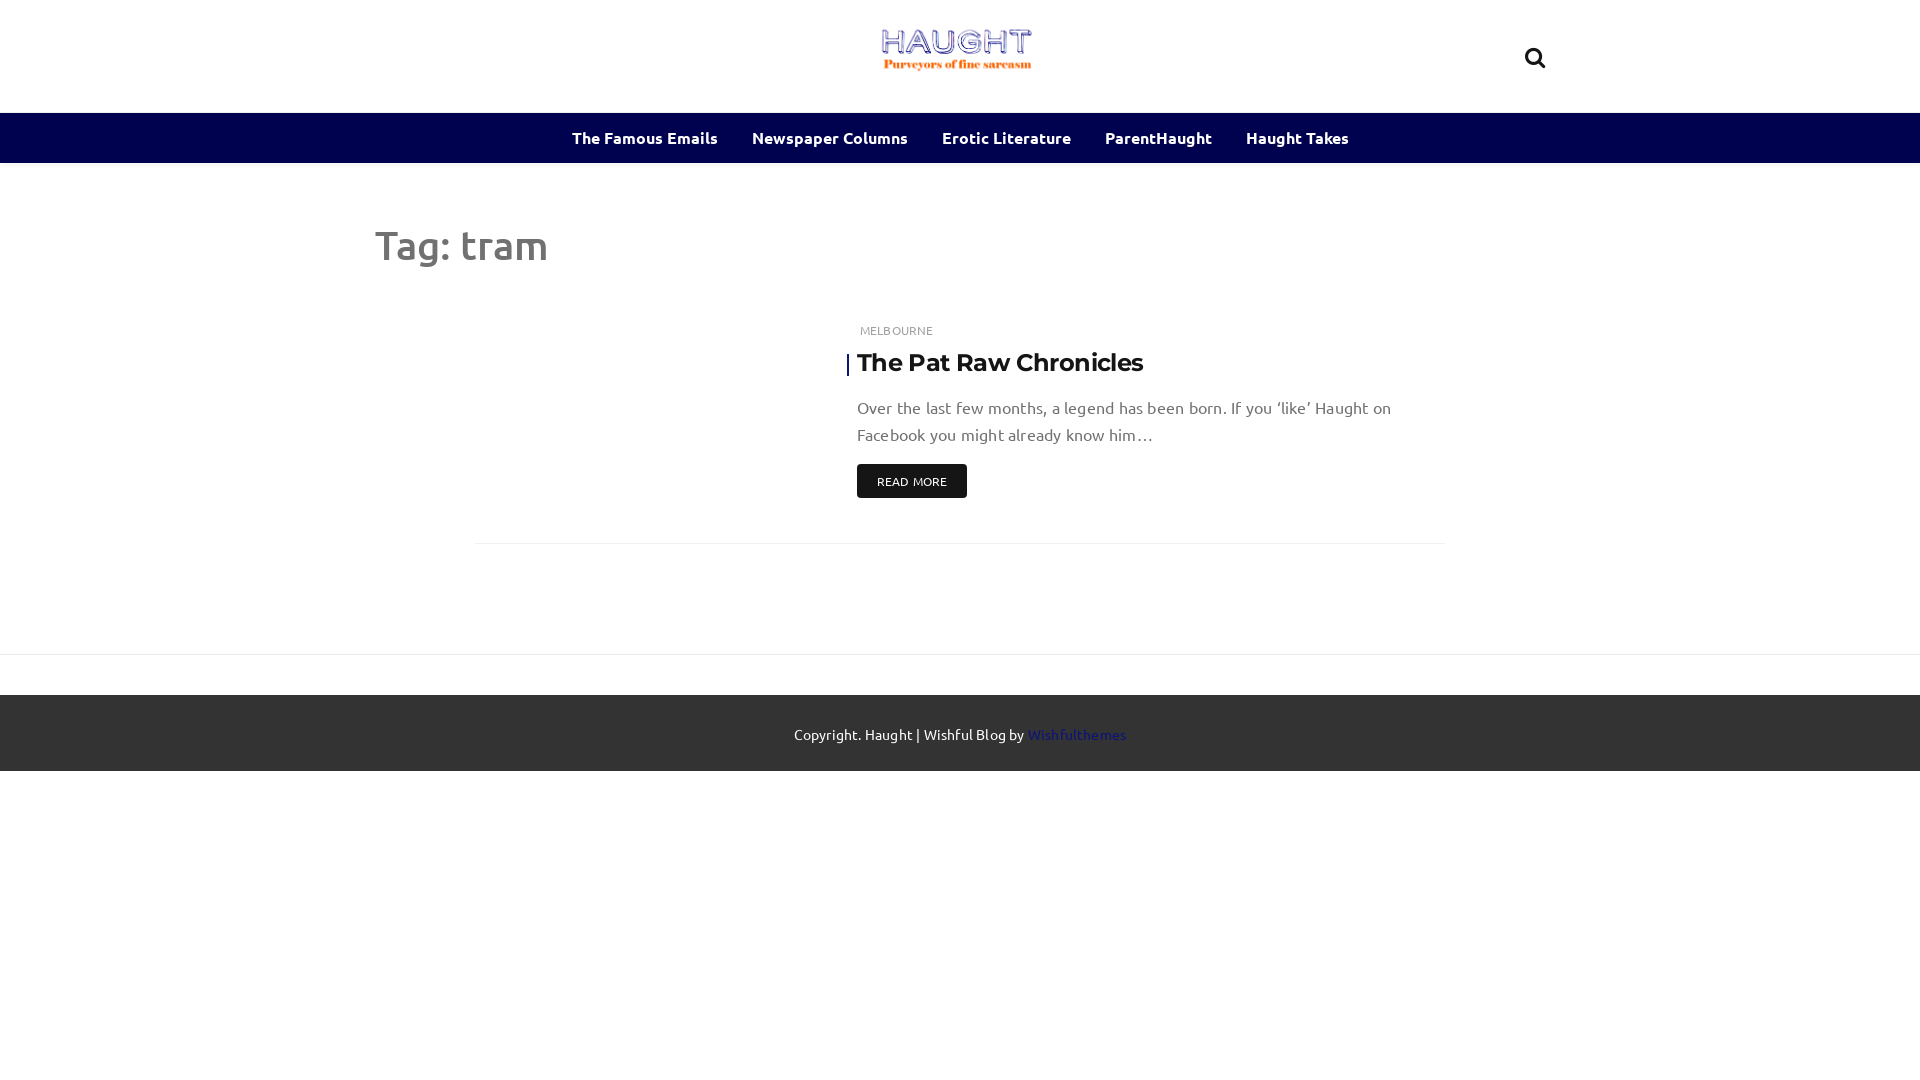 The width and height of the screenshot is (1920, 1080). What do you see at coordinates (1000, 362) in the screenshot?
I see `The Pat Raw Chronicles` at bounding box center [1000, 362].